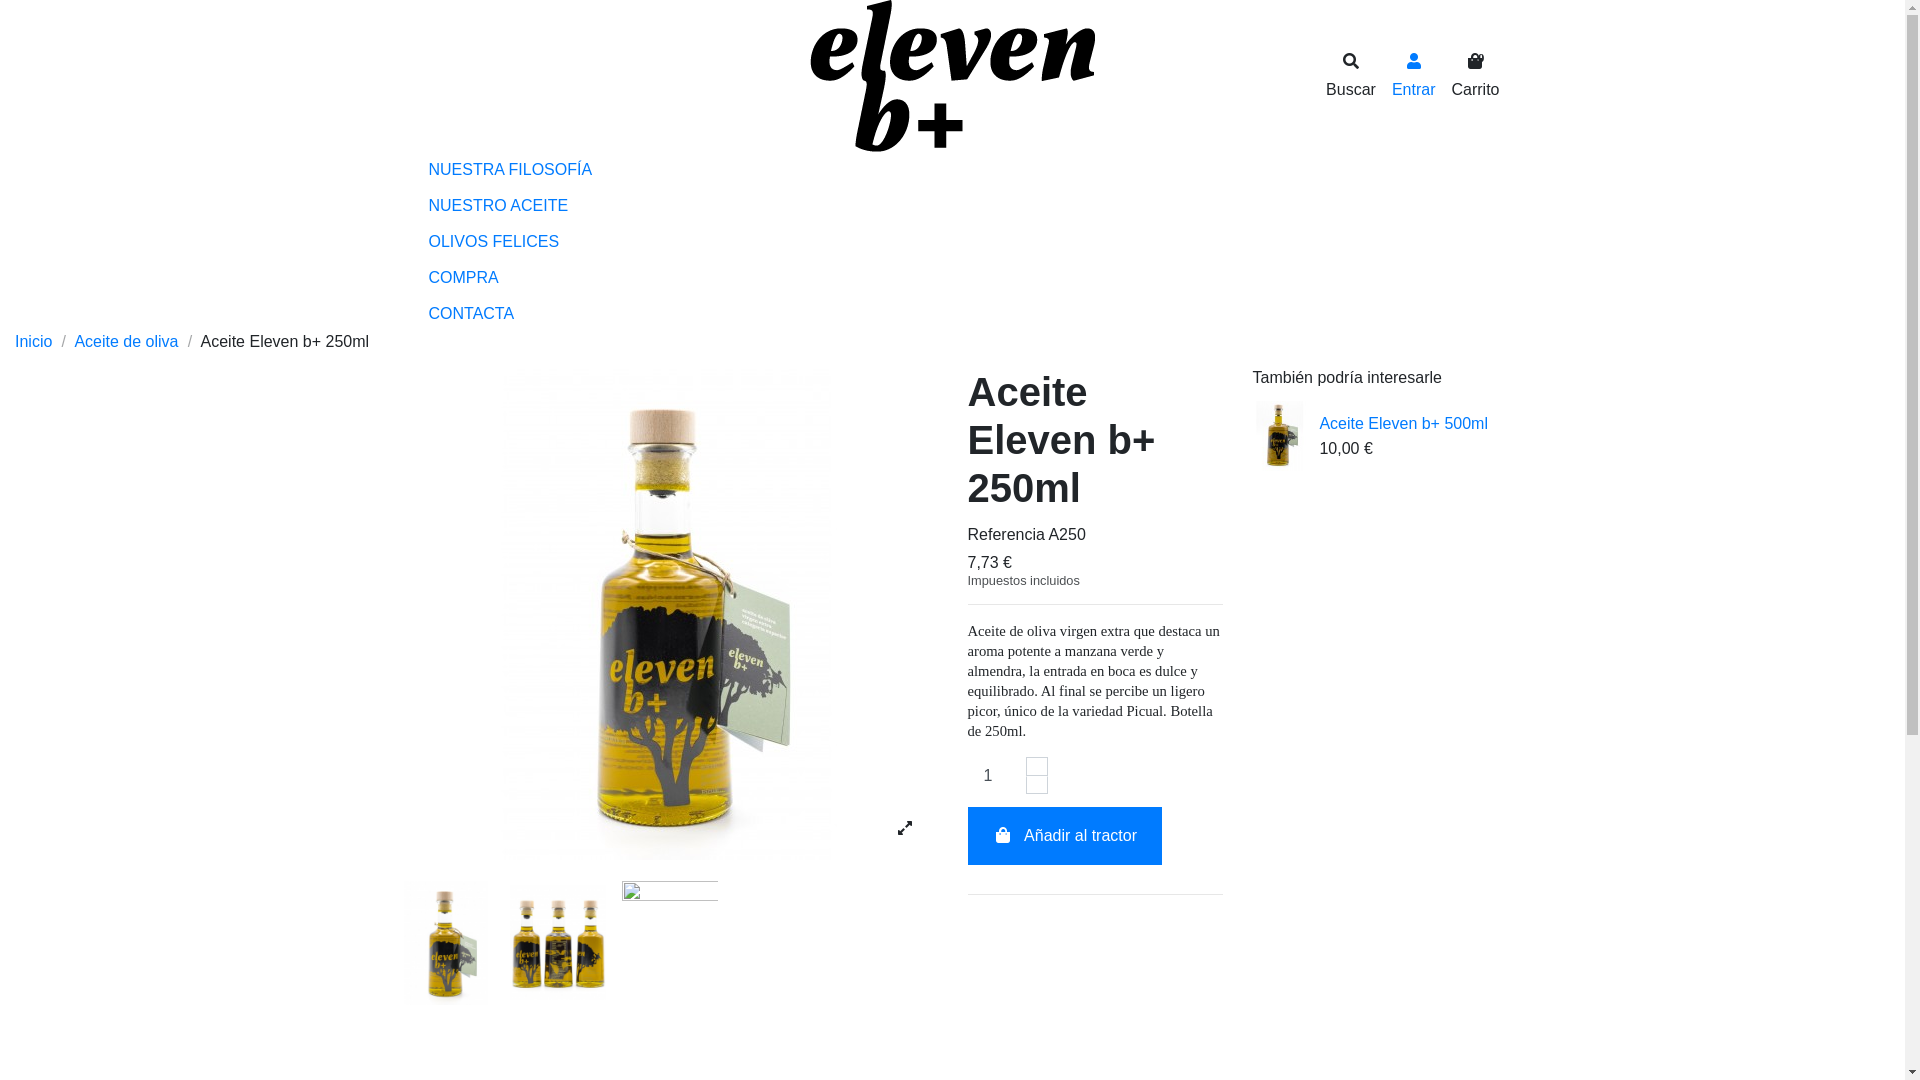  Describe the element at coordinates (952, 206) in the screenshot. I see `NUESTRO ACEITE` at that location.